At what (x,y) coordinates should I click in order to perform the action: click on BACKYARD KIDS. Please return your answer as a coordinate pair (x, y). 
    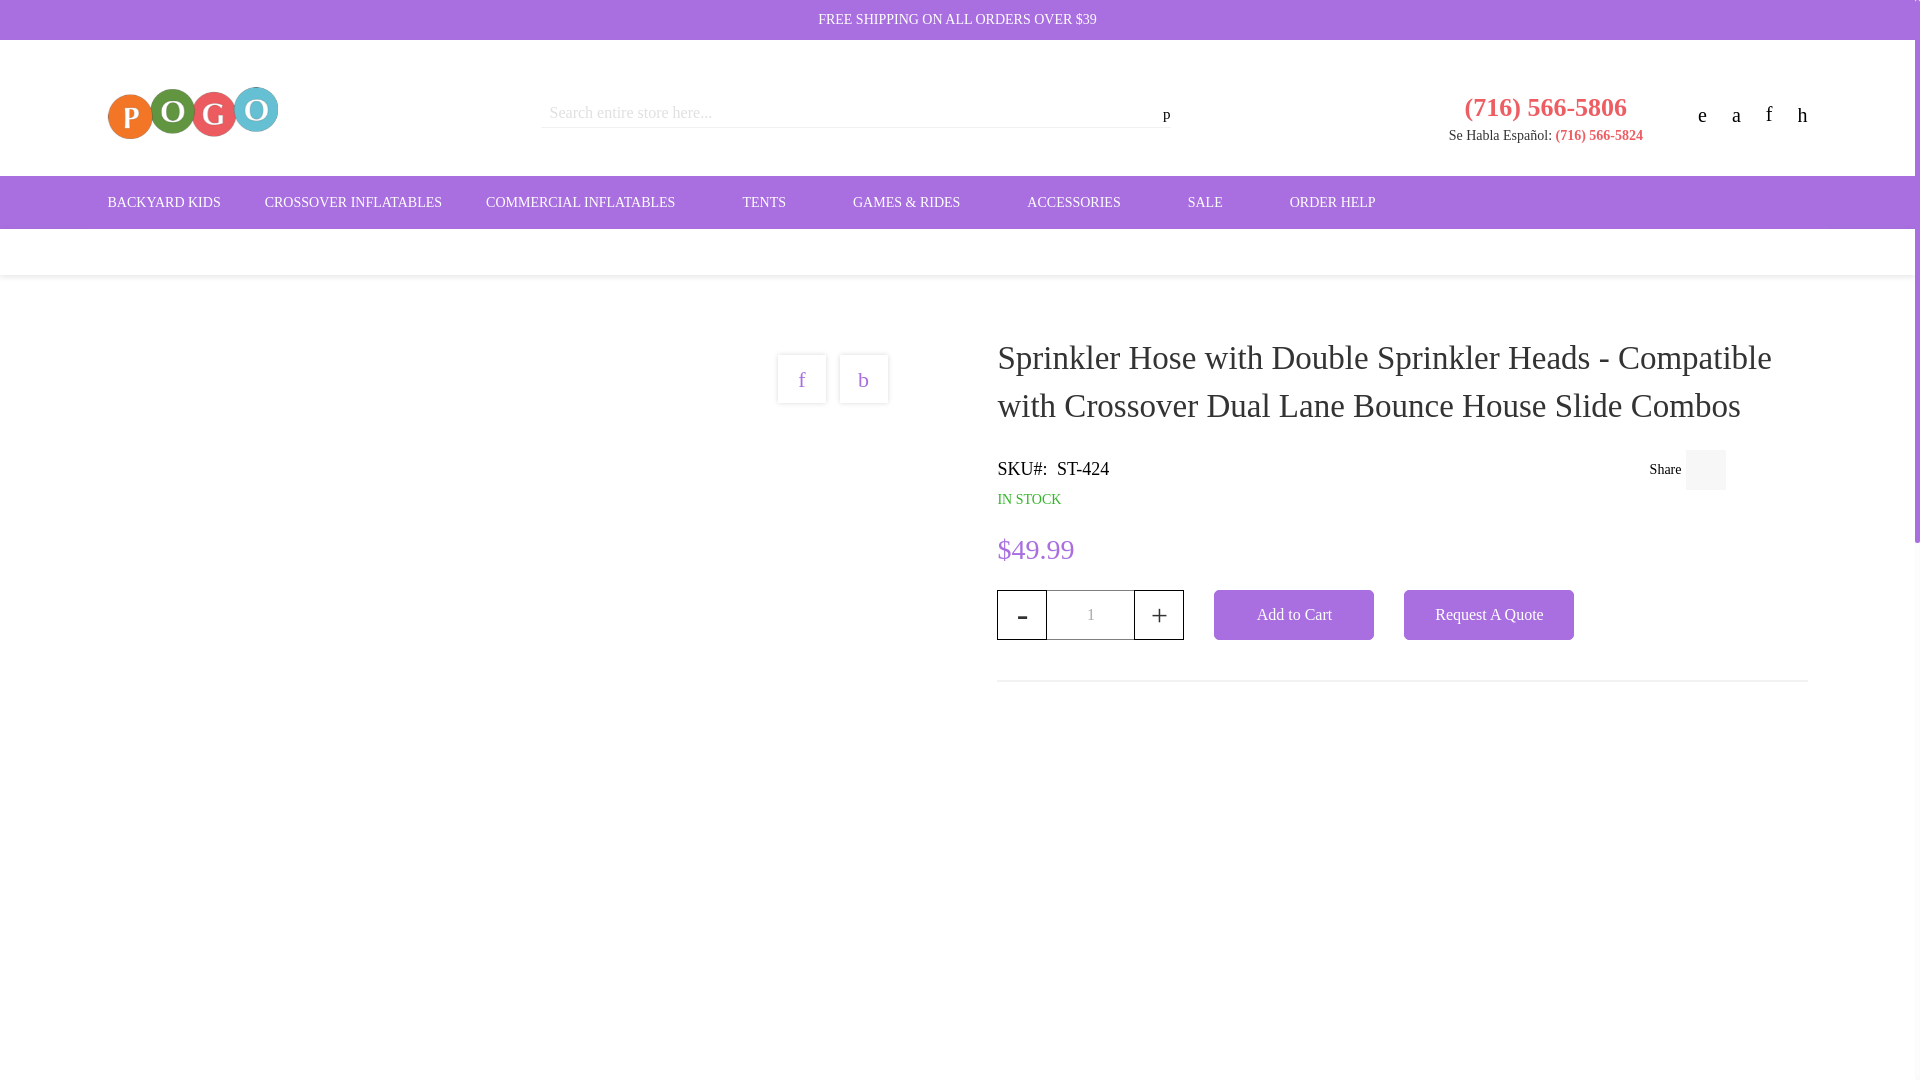
    Looking at the image, I should click on (164, 202).